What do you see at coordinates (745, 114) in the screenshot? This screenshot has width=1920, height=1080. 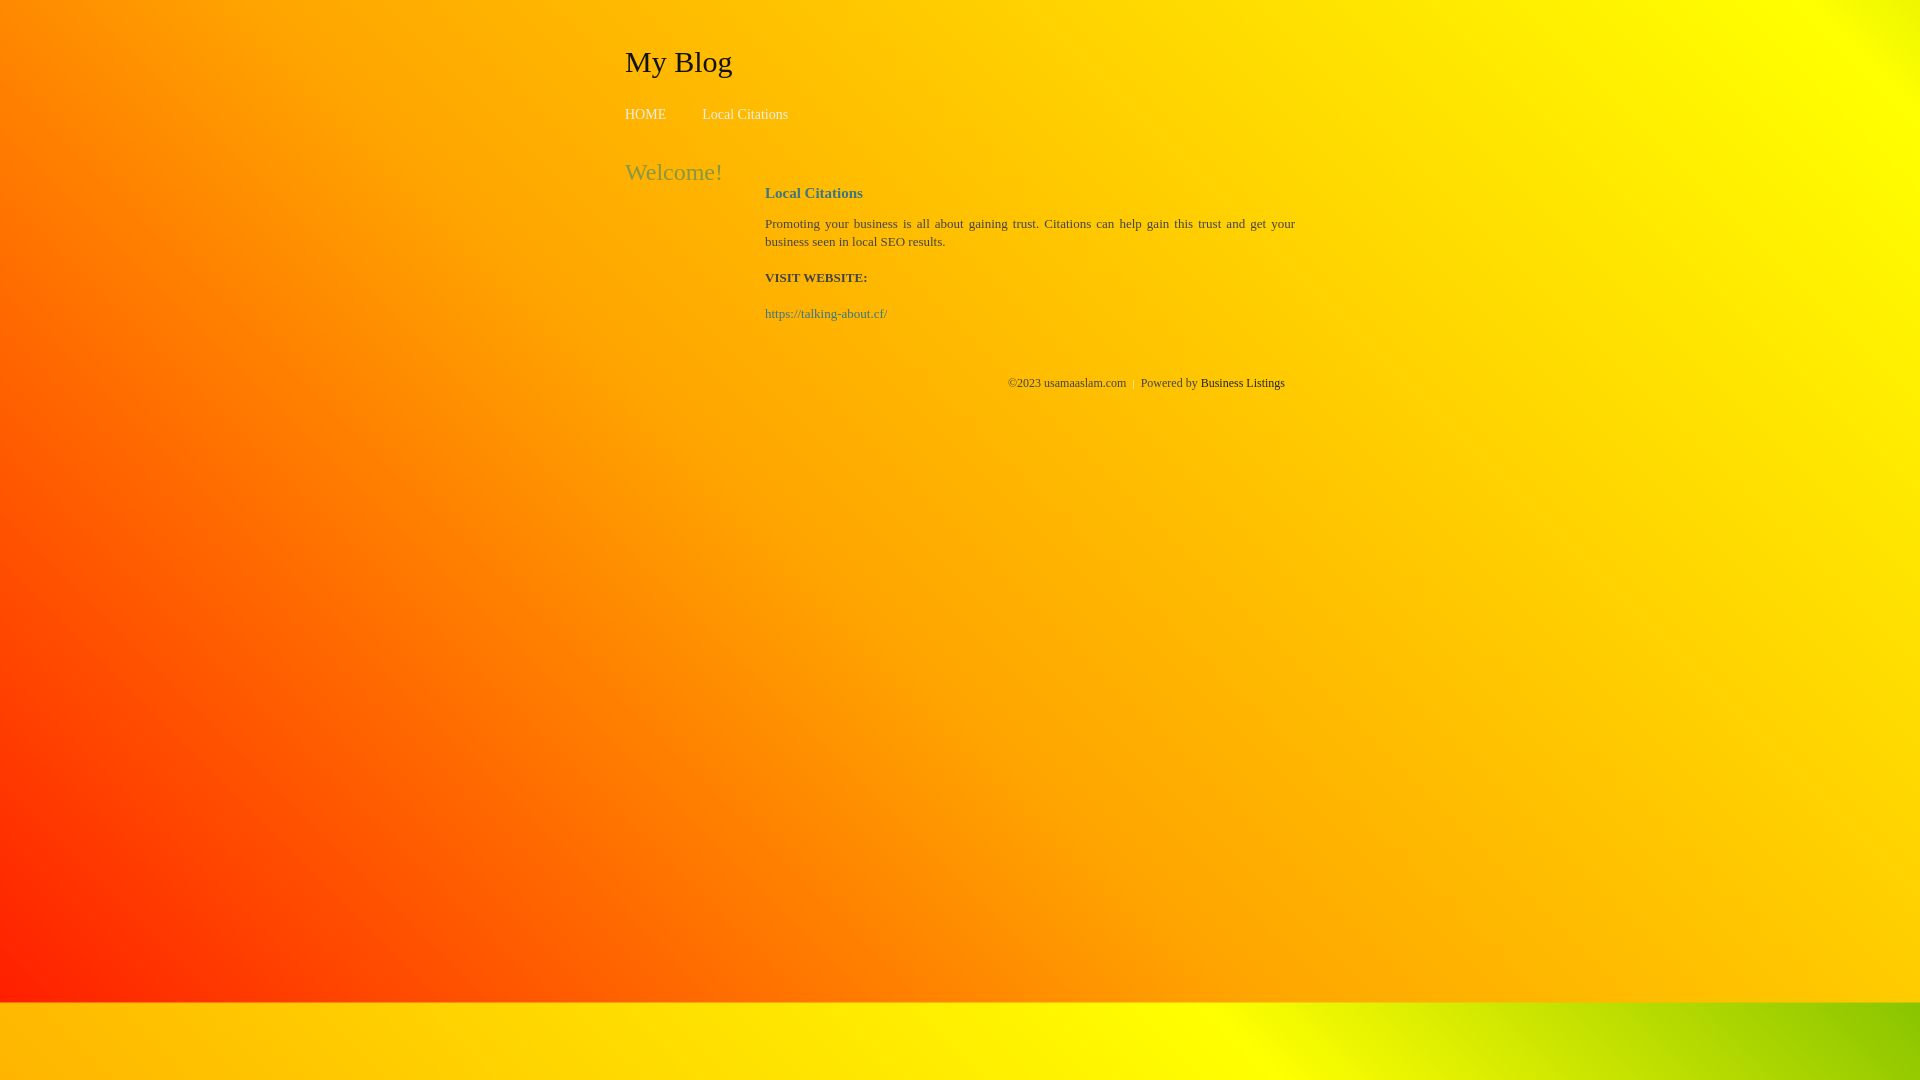 I see `Local Citations` at bounding box center [745, 114].